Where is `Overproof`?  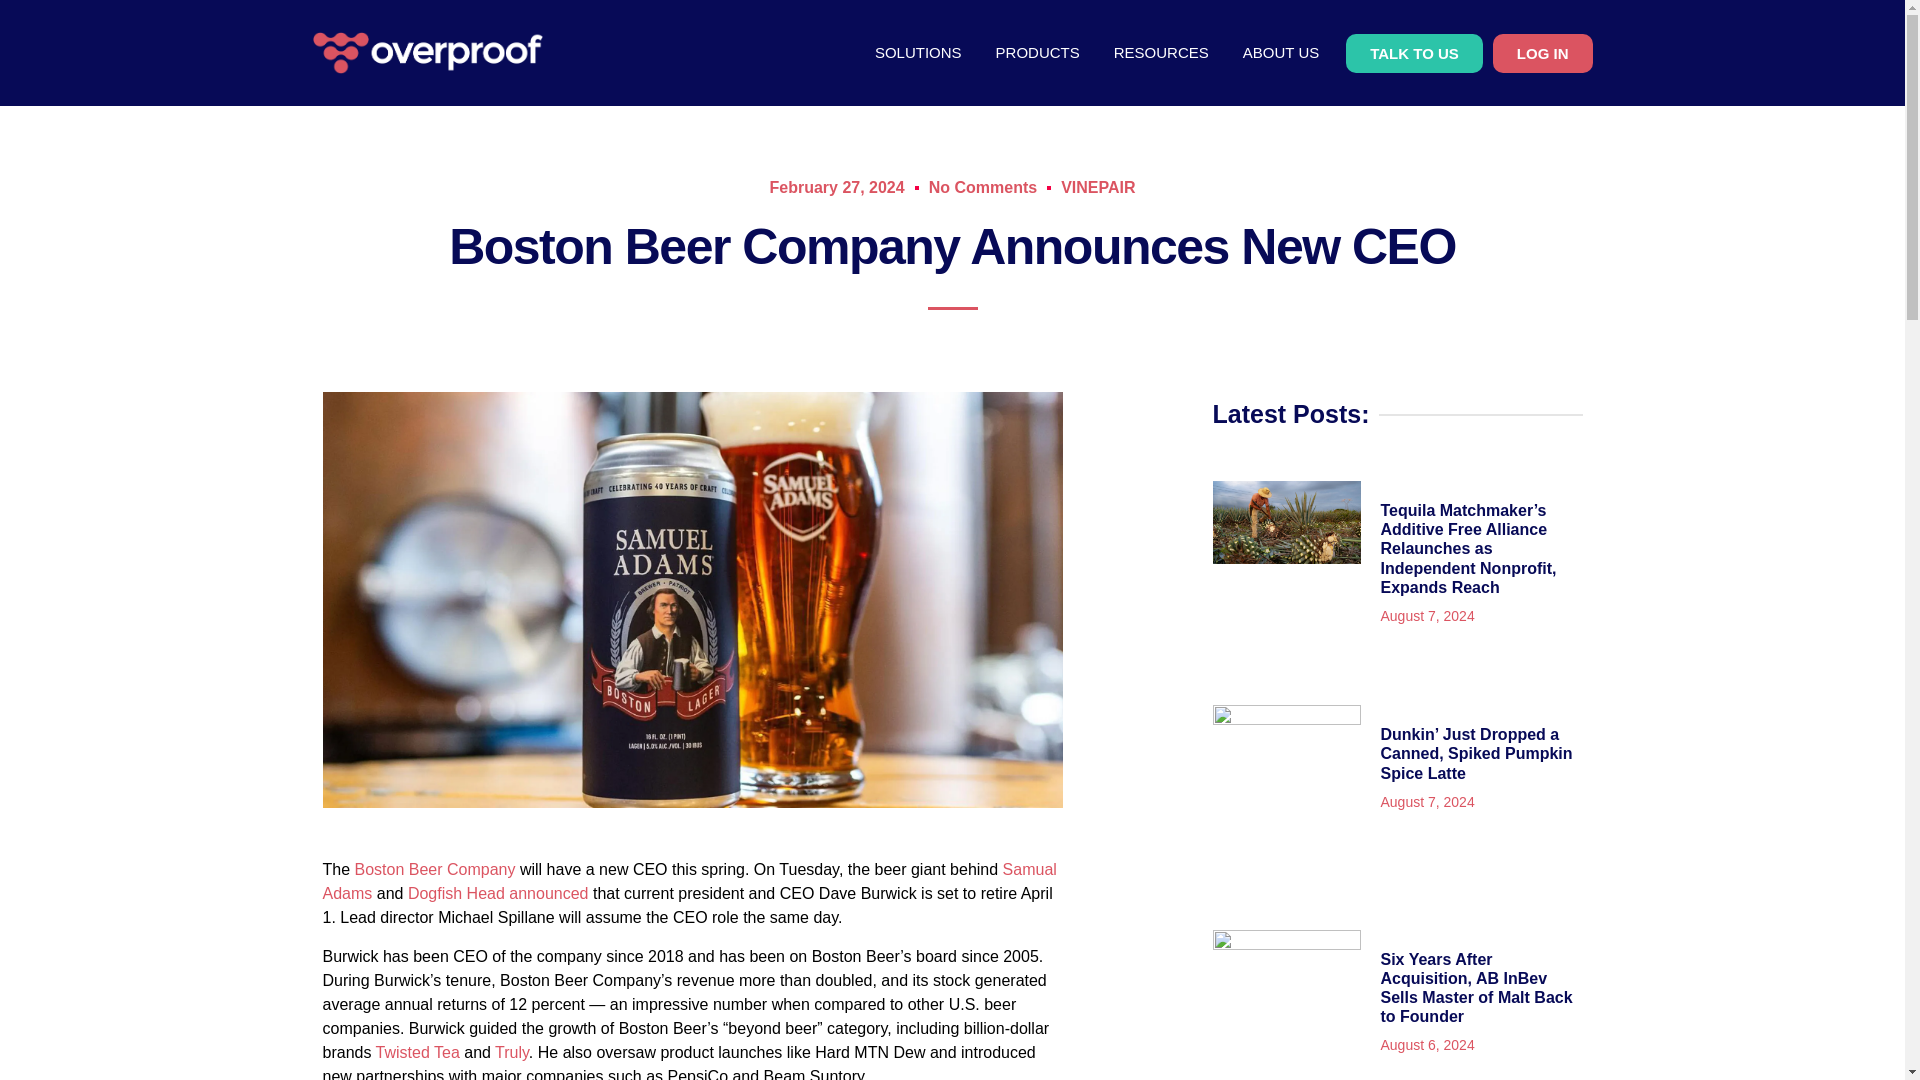 Overproof is located at coordinates (426, 53).